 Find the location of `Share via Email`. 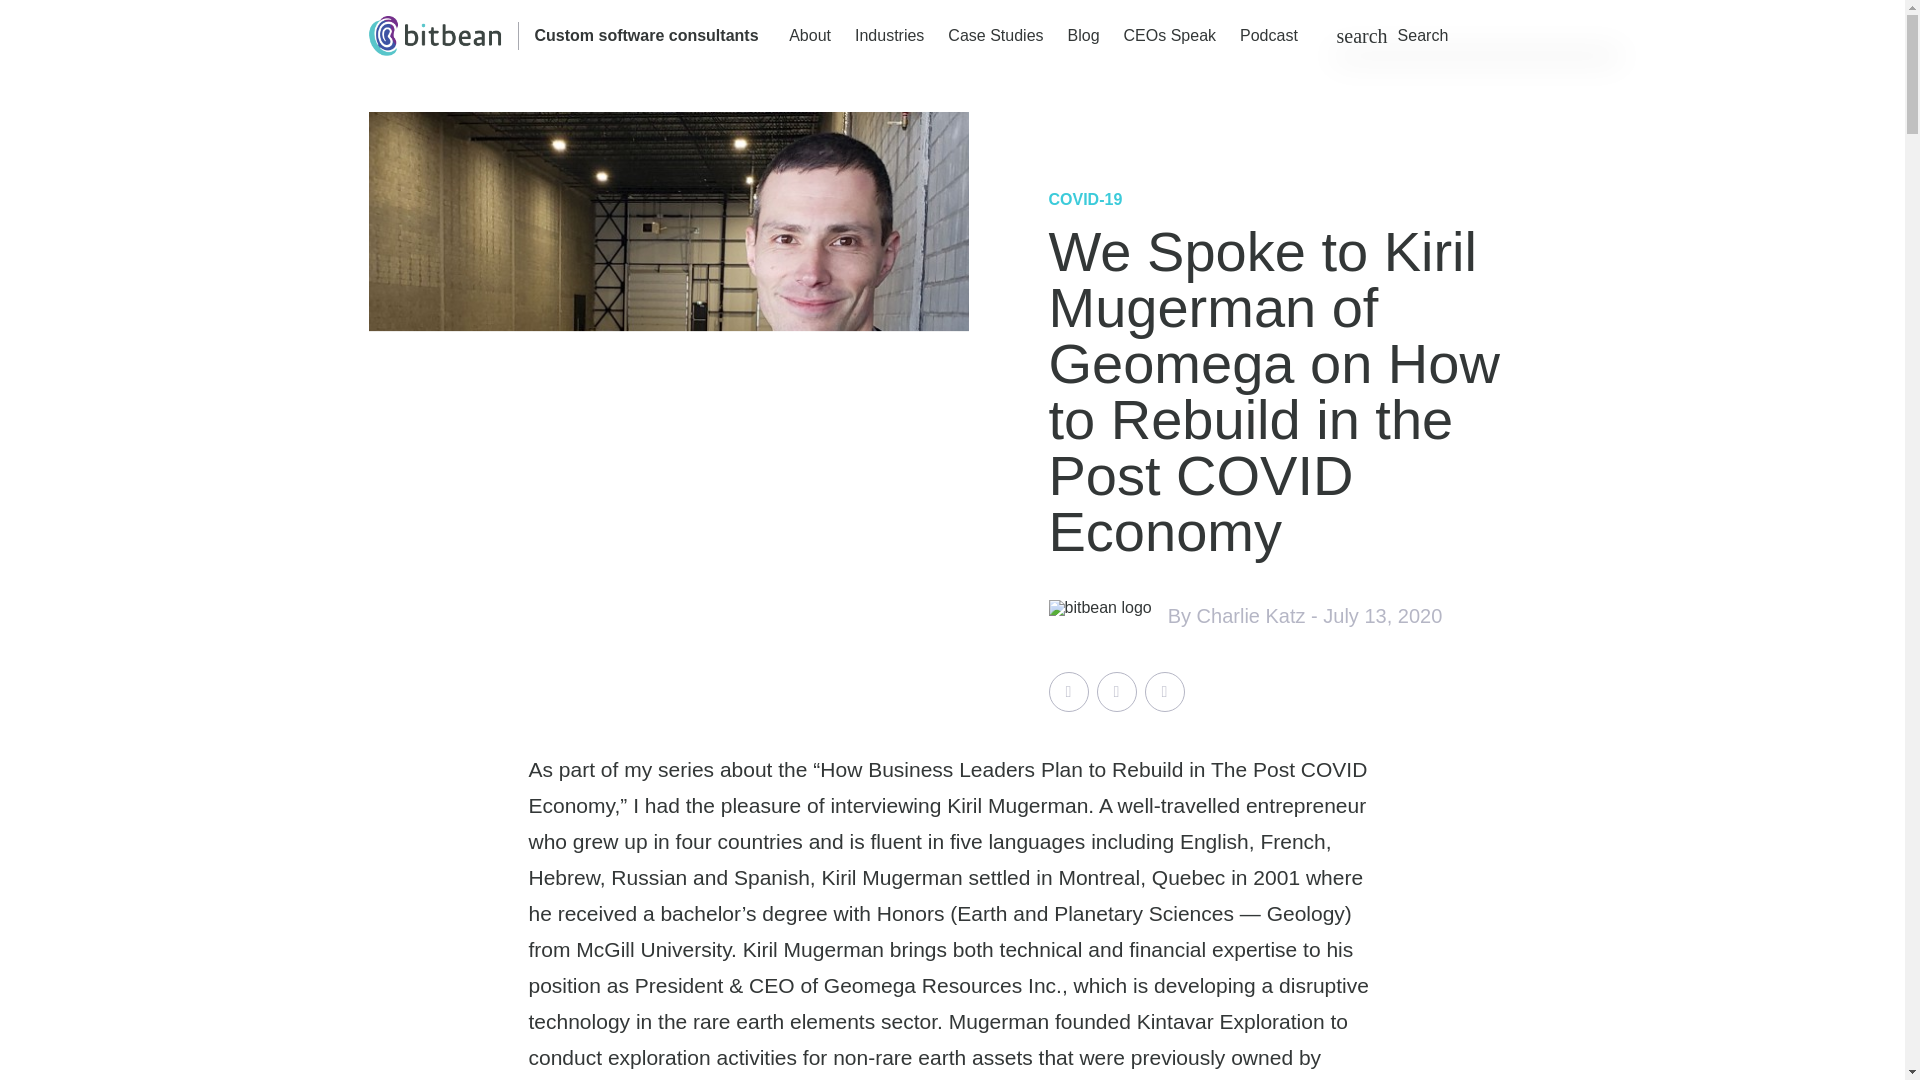

Share via Email is located at coordinates (1164, 691).